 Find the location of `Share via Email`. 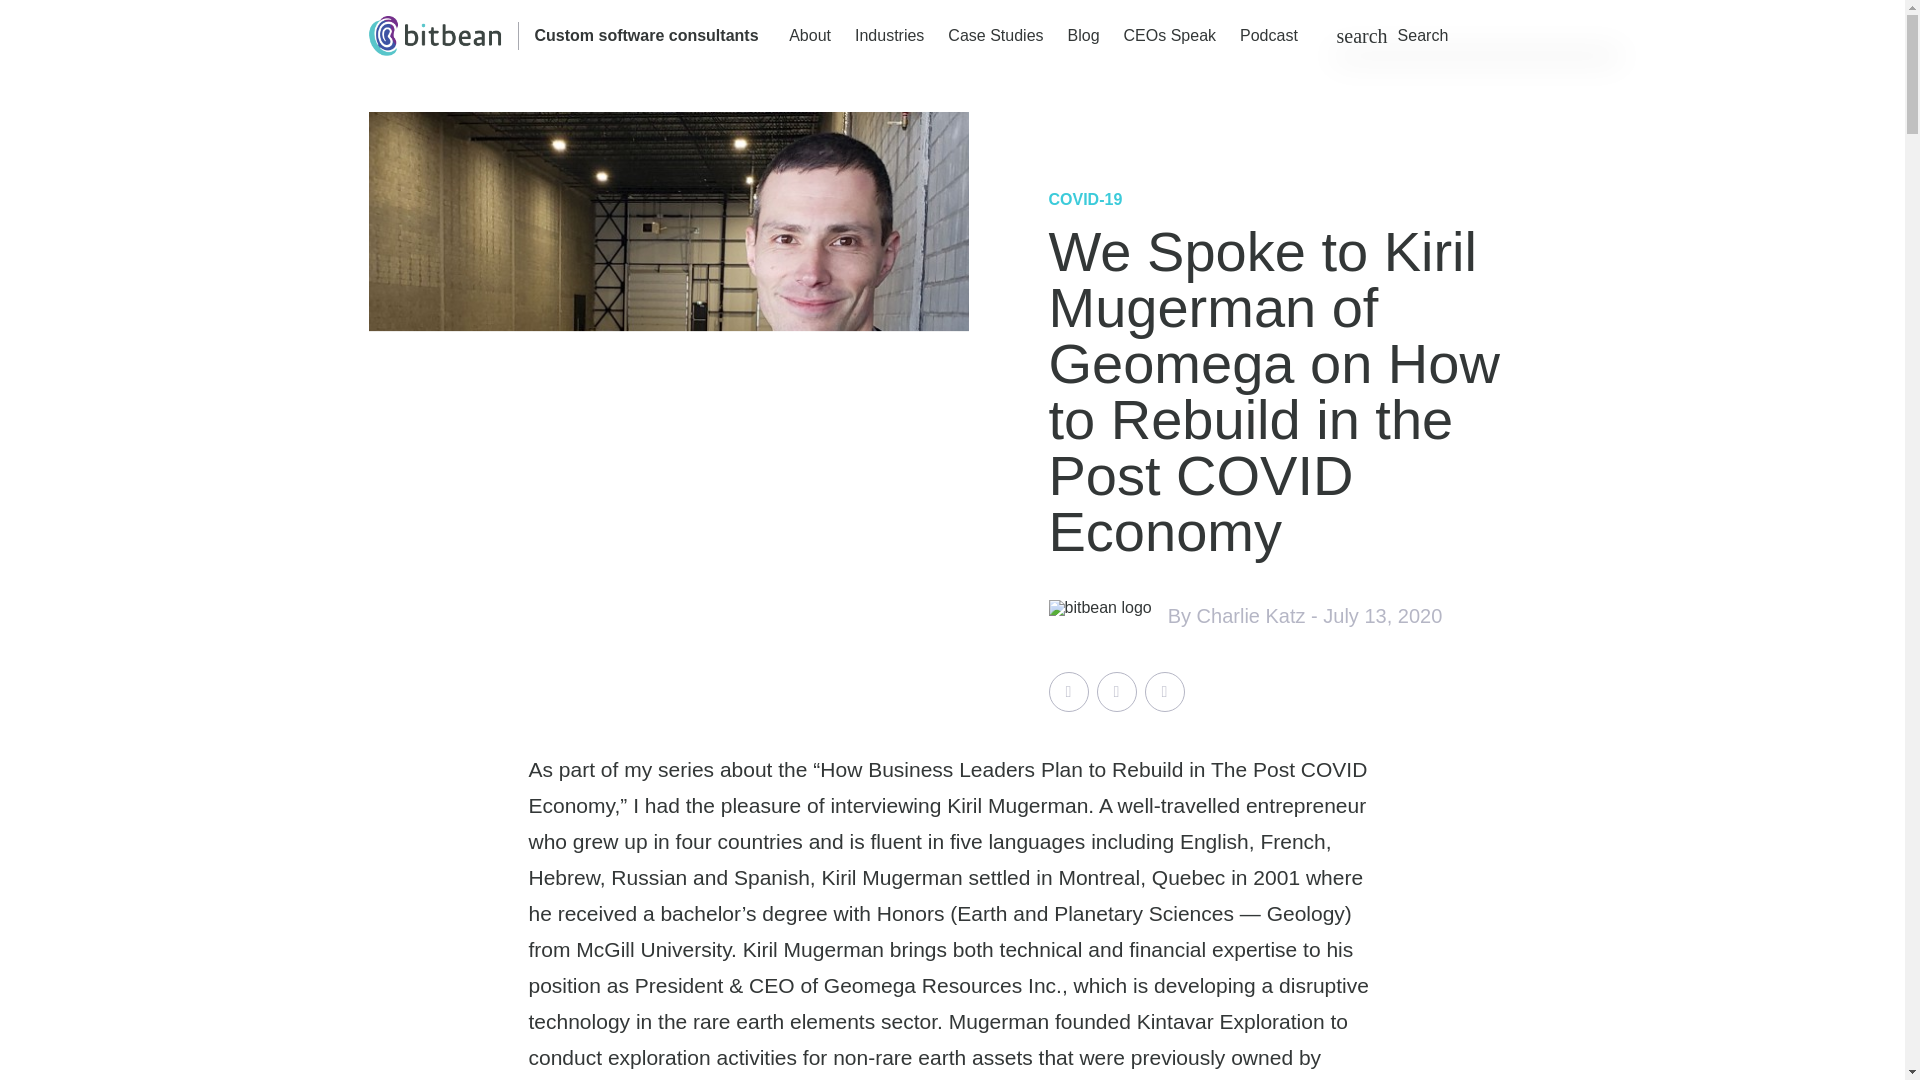

Share via Email is located at coordinates (1164, 691).